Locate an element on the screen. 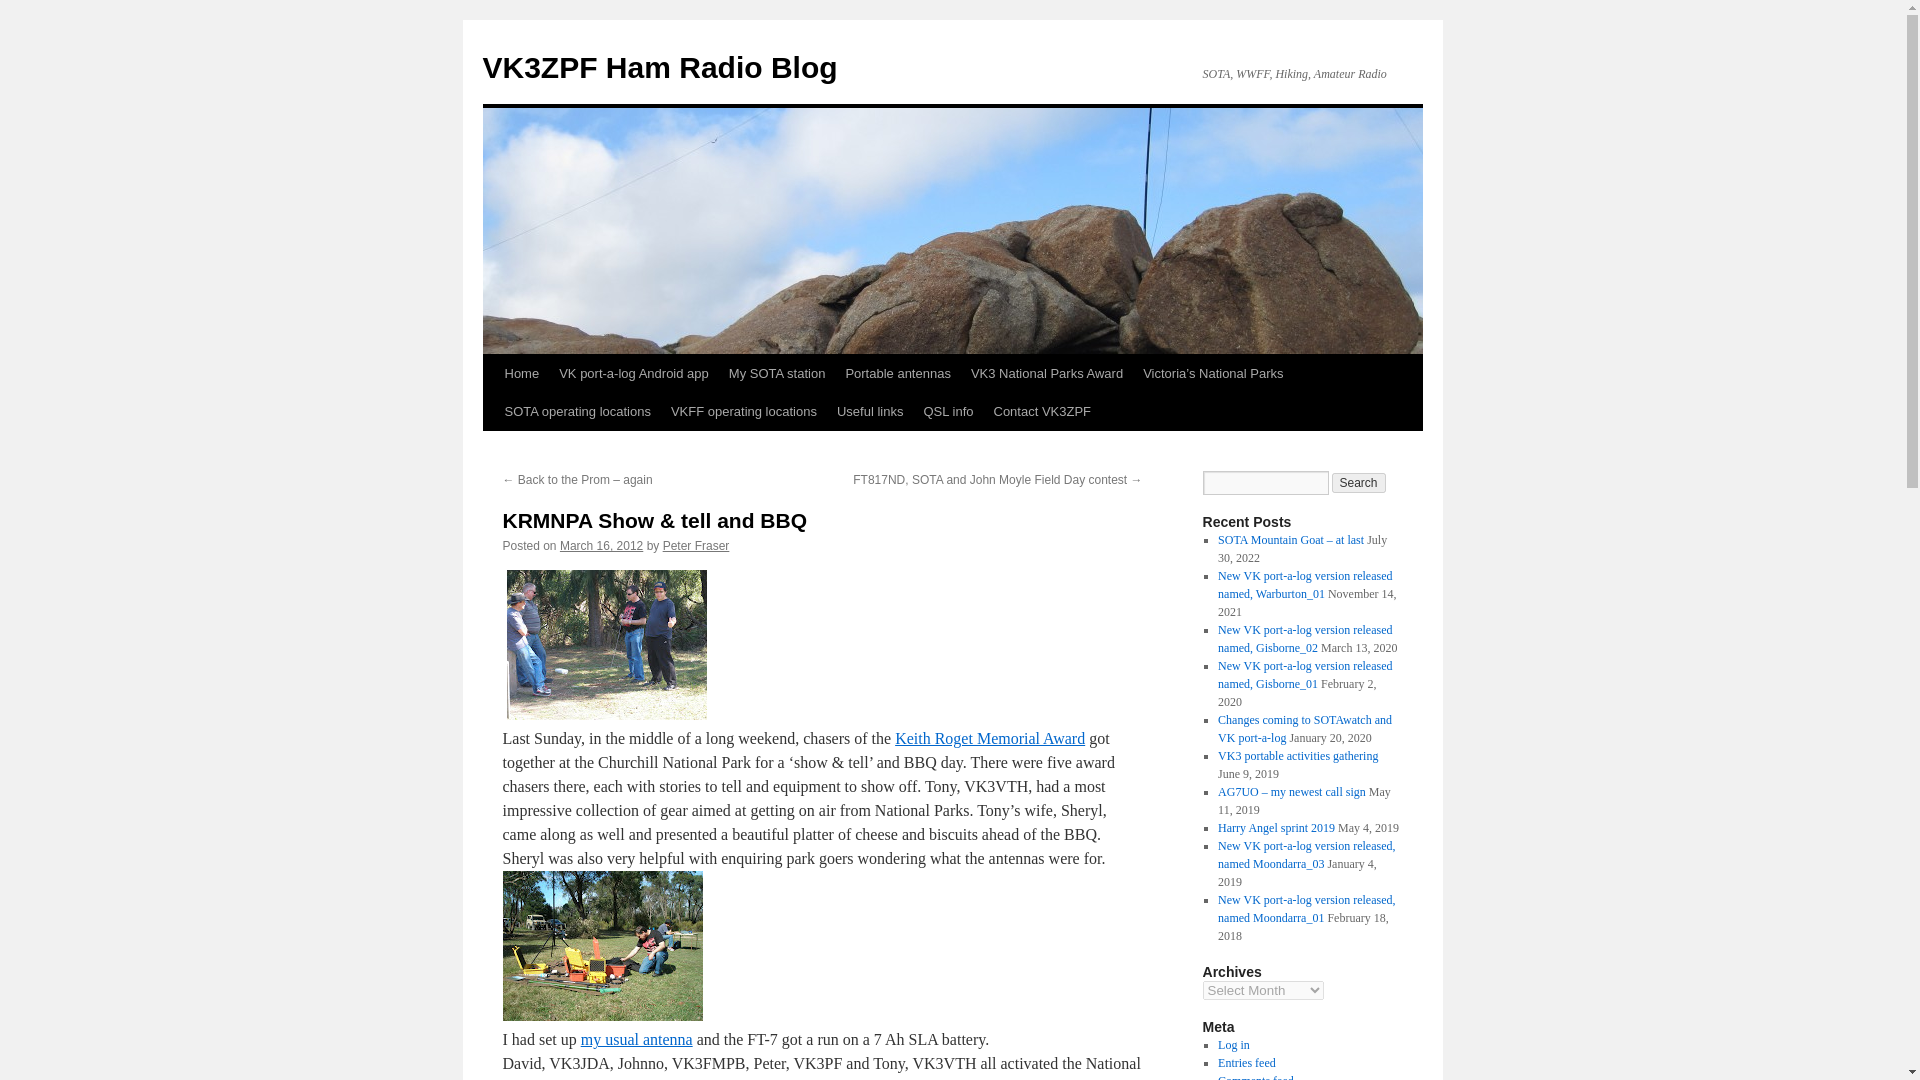  my usual antenna is located at coordinates (637, 1039).